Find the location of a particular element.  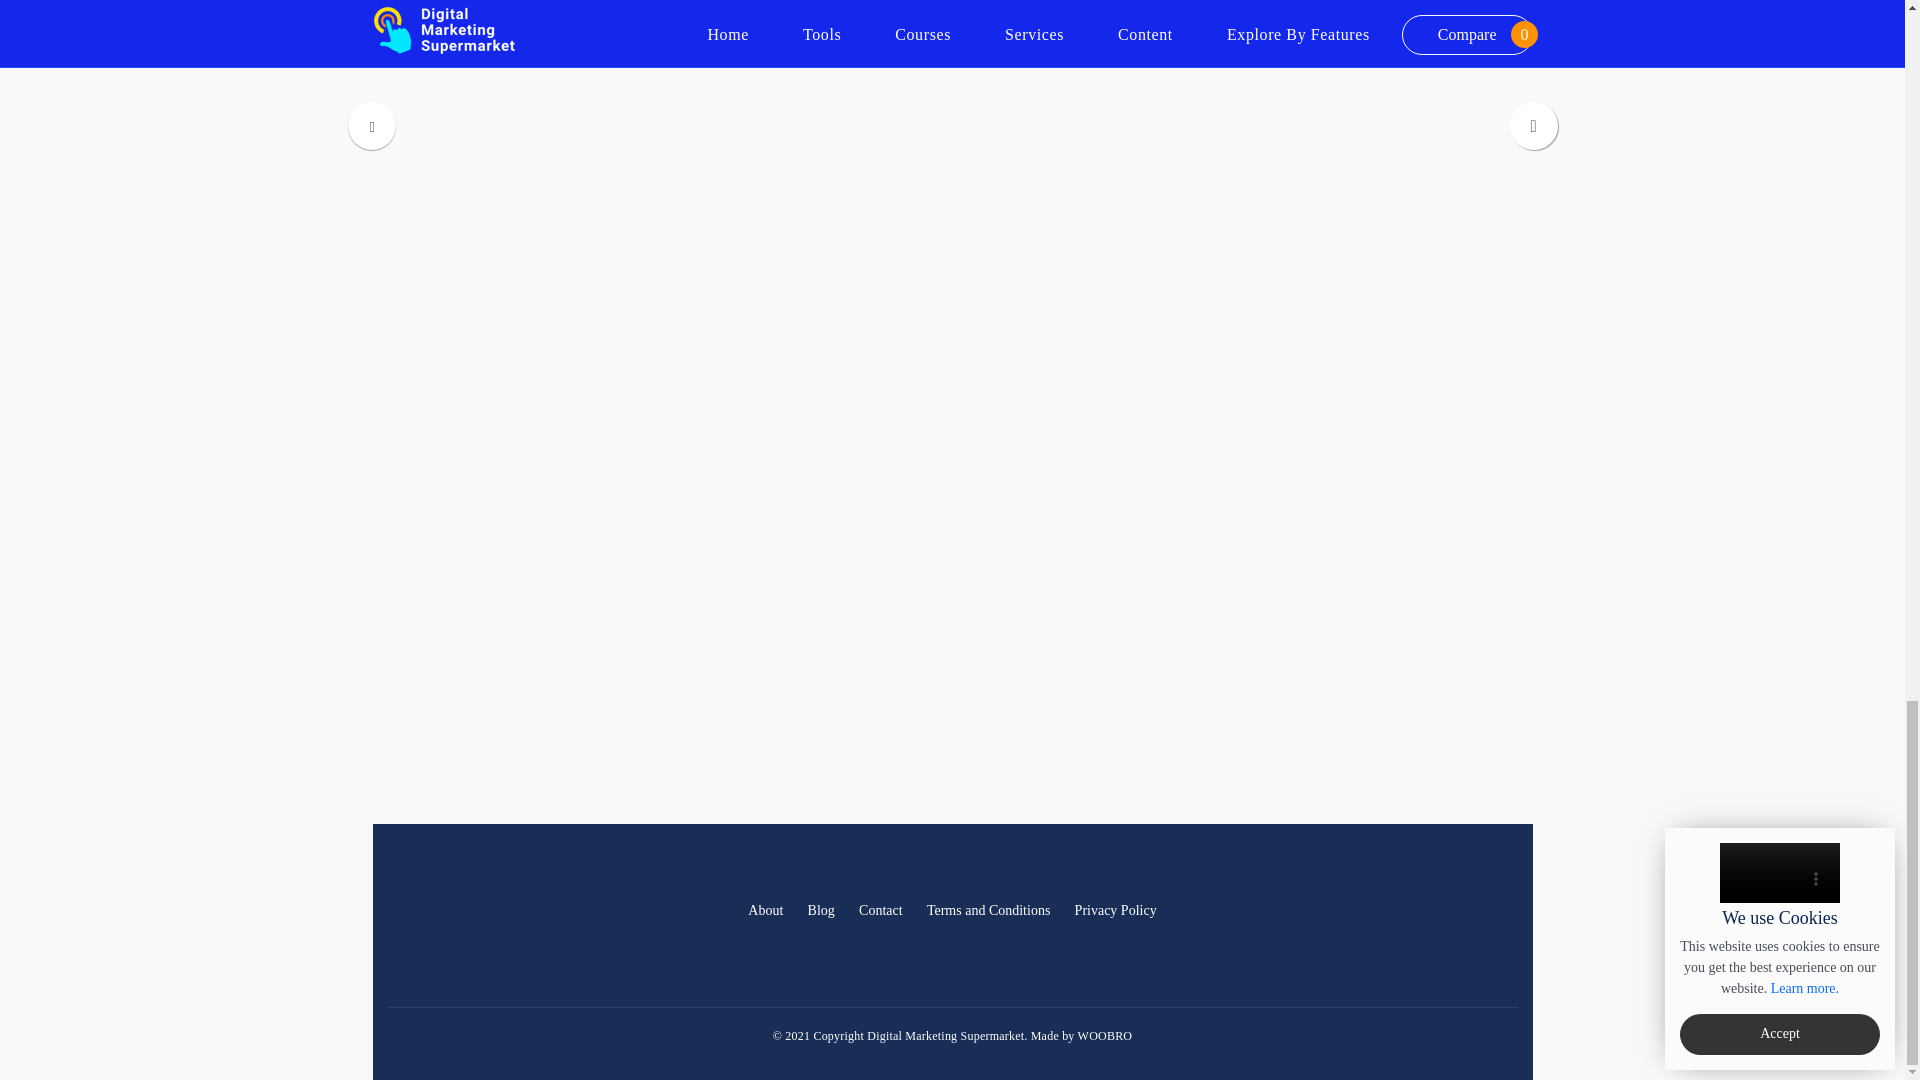

About is located at coordinates (764, 911).